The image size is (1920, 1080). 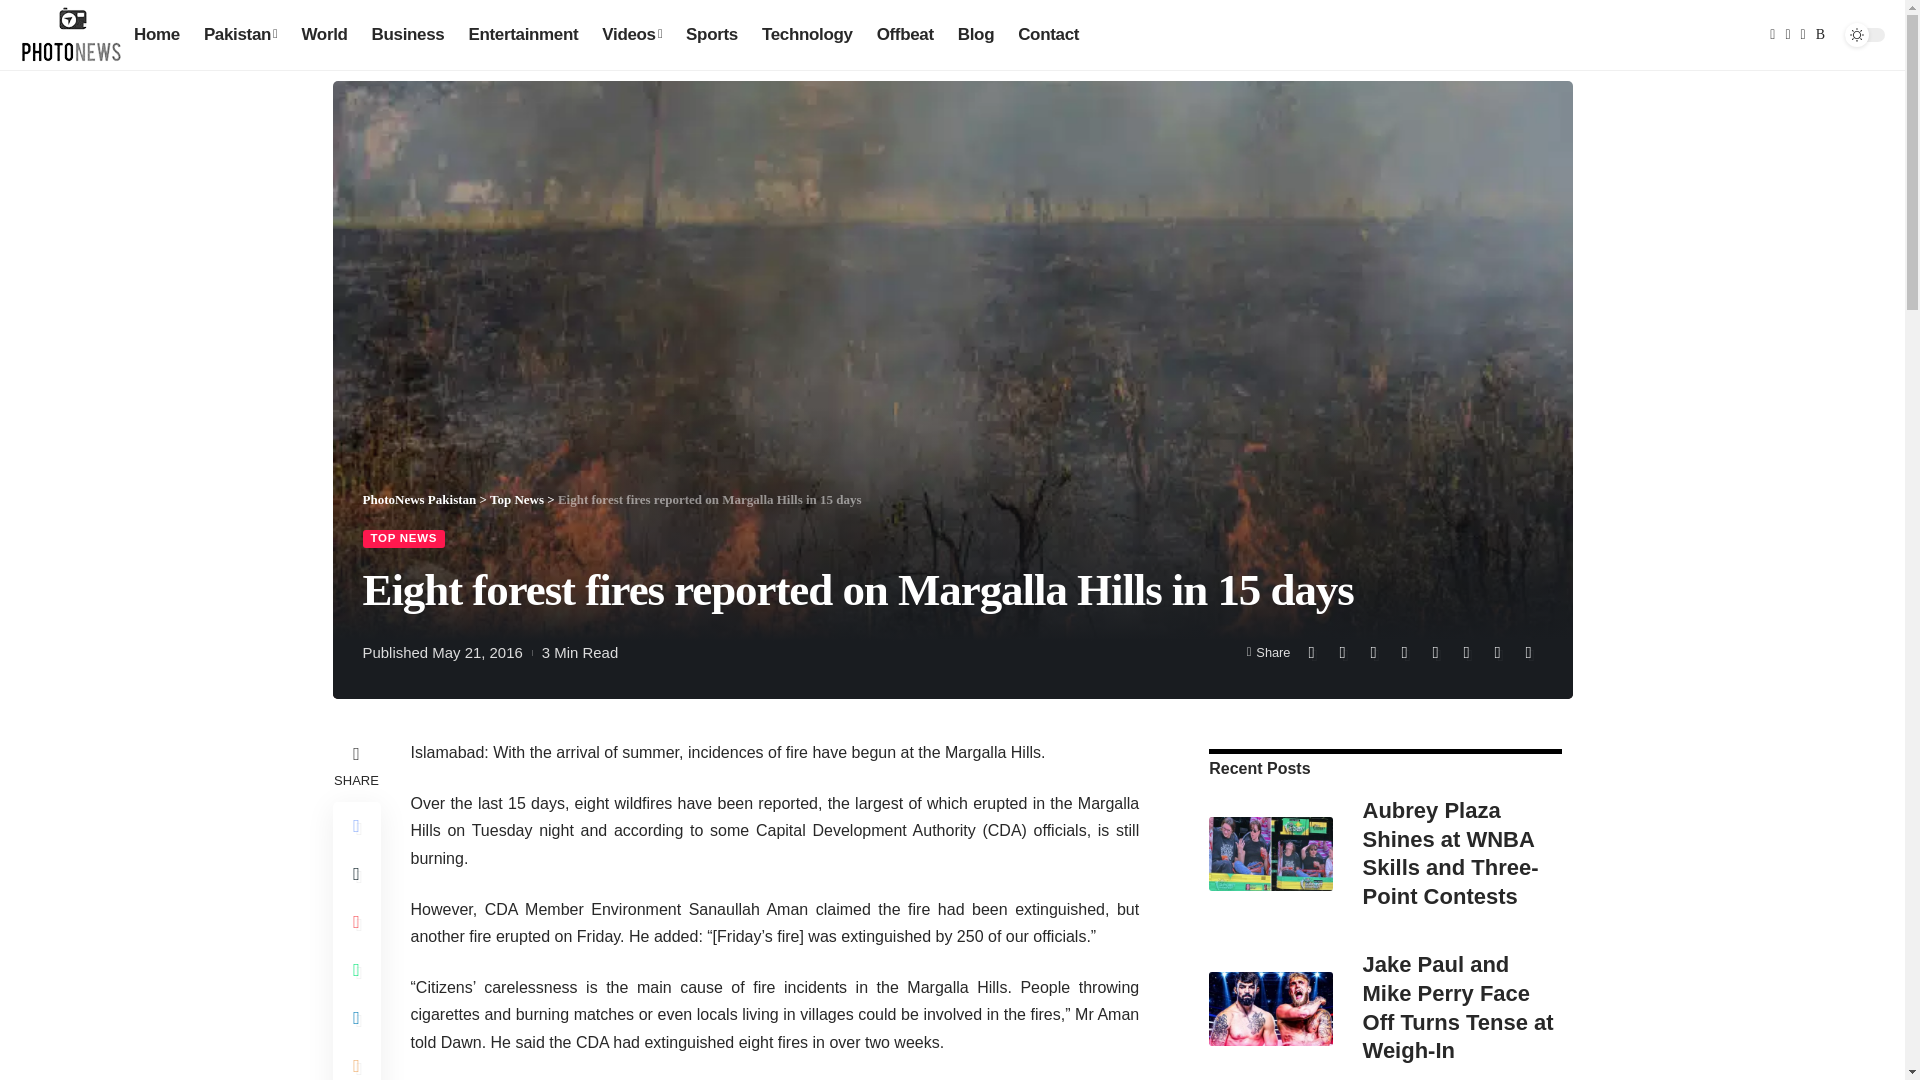 What do you see at coordinates (522, 34) in the screenshot?
I see `Entertainment` at bounding box center [522, 34].